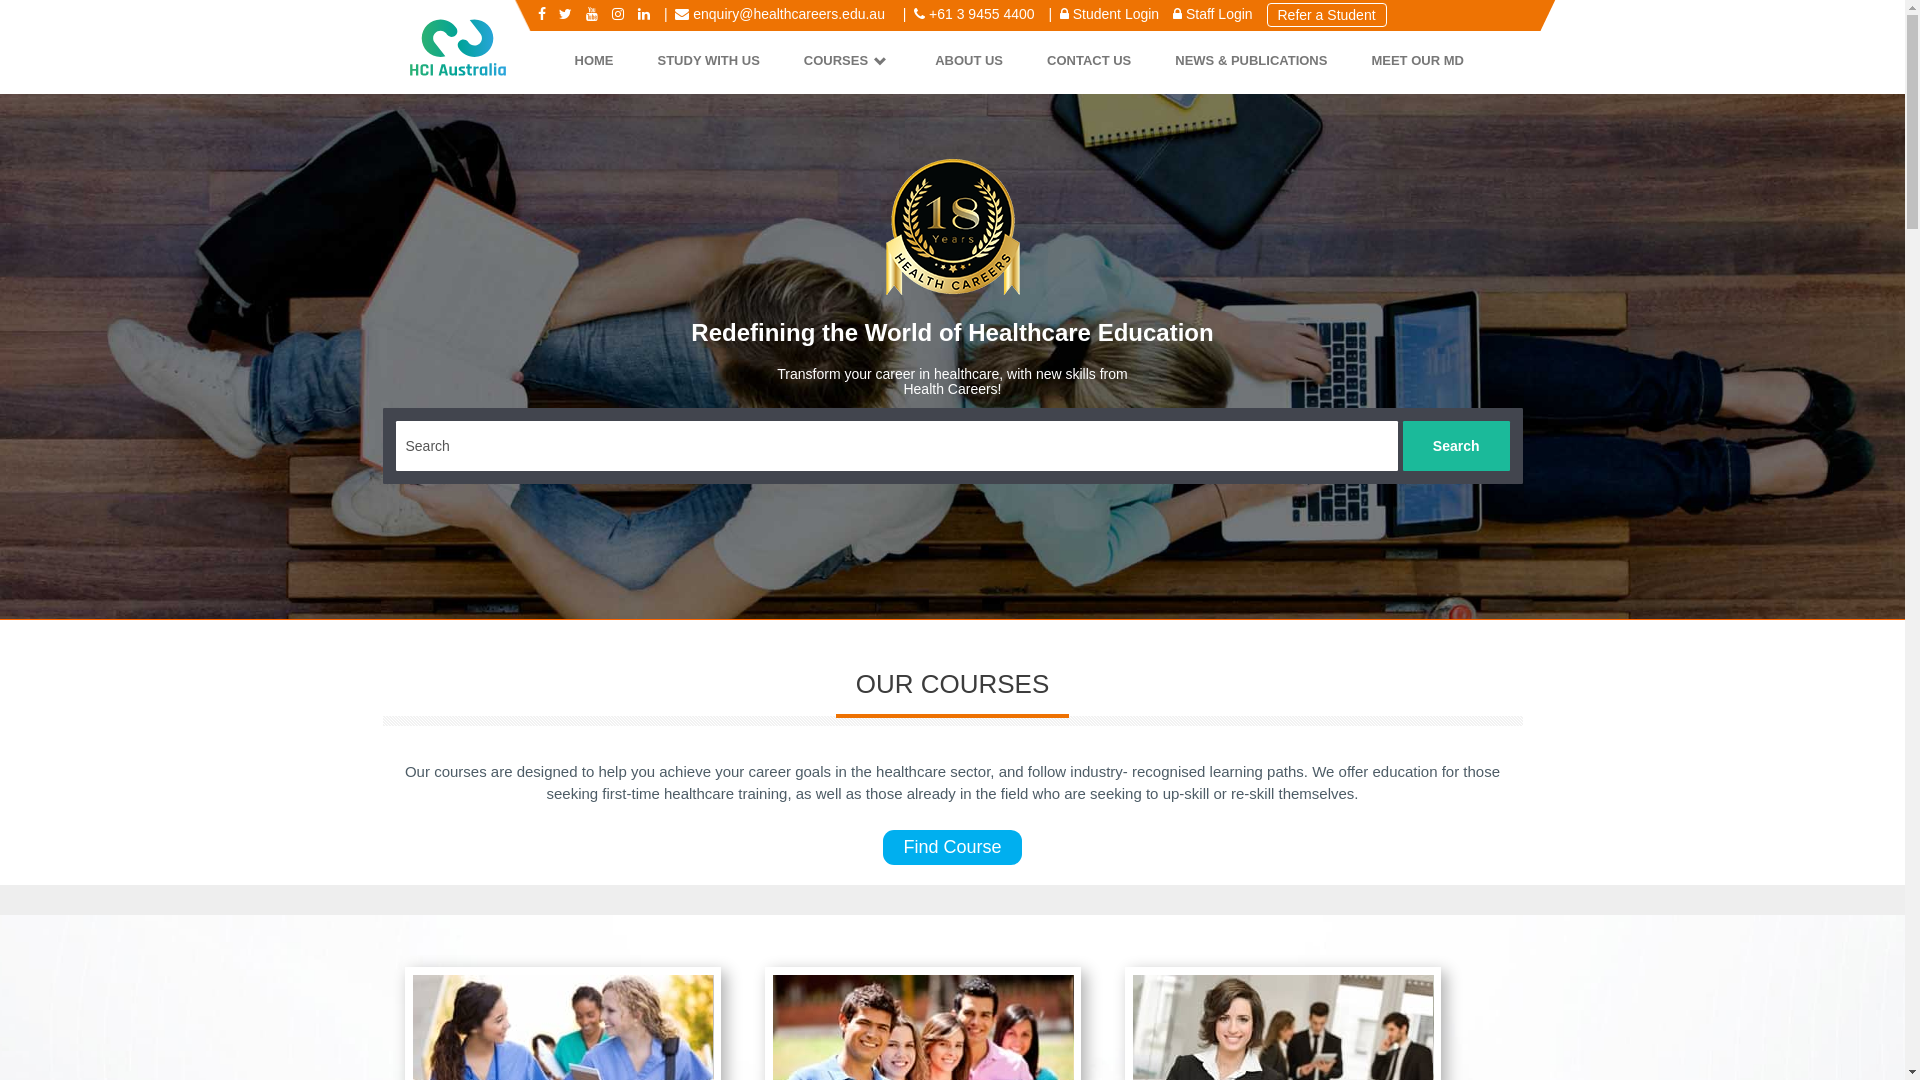  I want to click on Staff Login, so click(1213, 14).